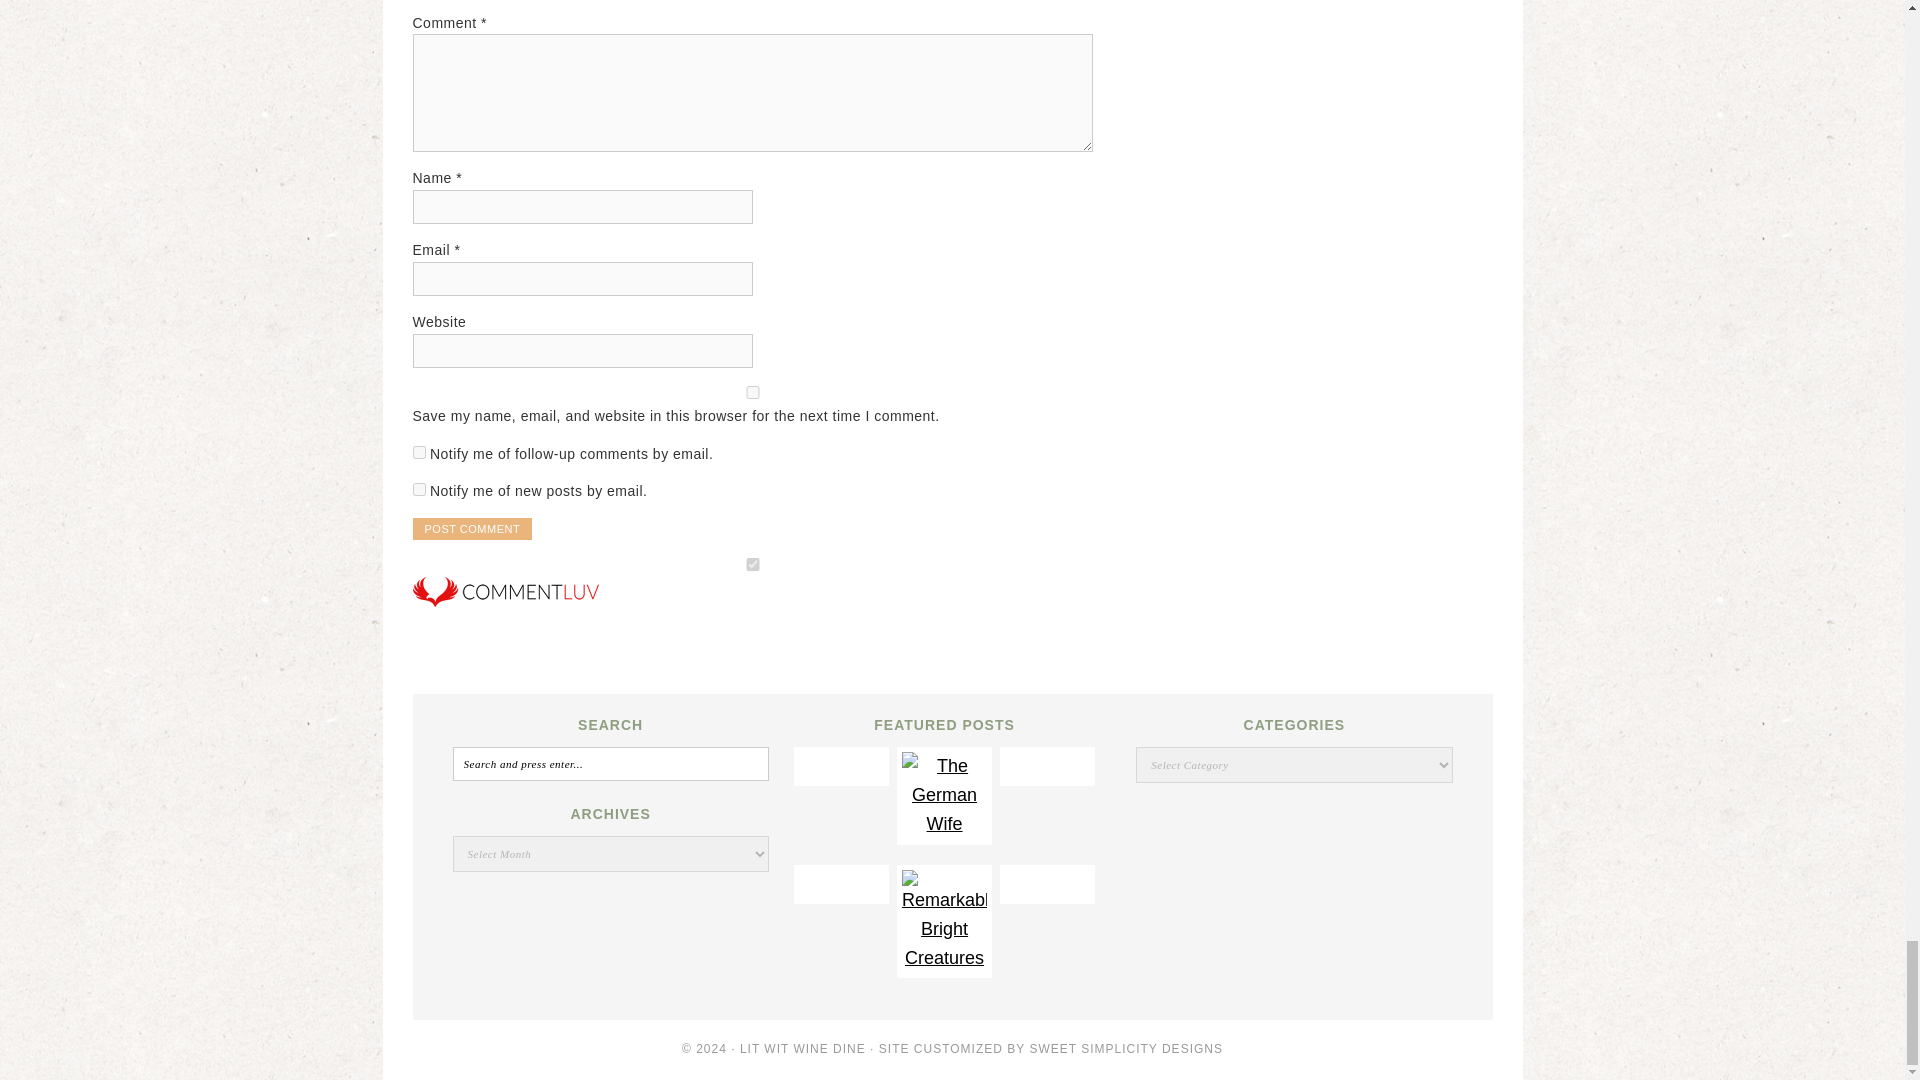 The image size is (1920, 1080). Describe the element at coordinates (472, 529) in the screenshot. I see `Post Comment` at that location.